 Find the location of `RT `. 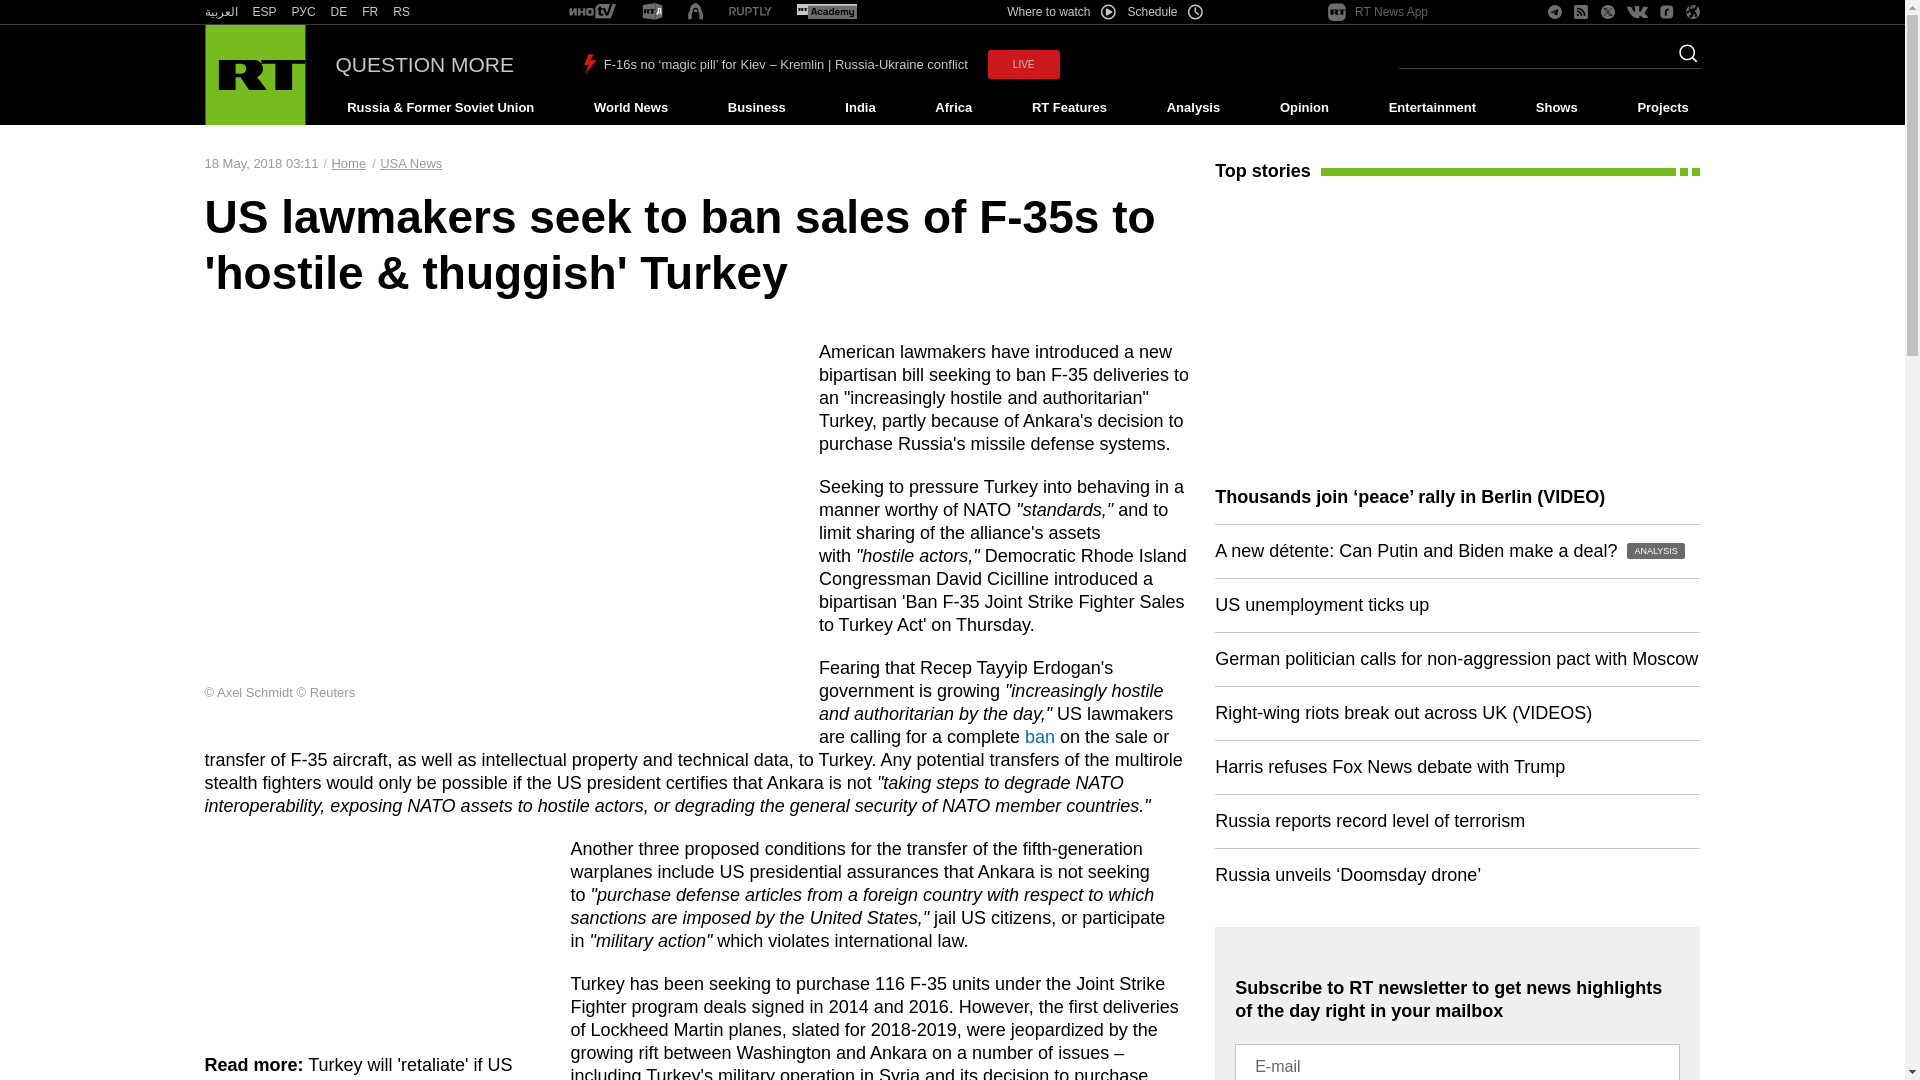

RT  is located at coordinates (652, 12).